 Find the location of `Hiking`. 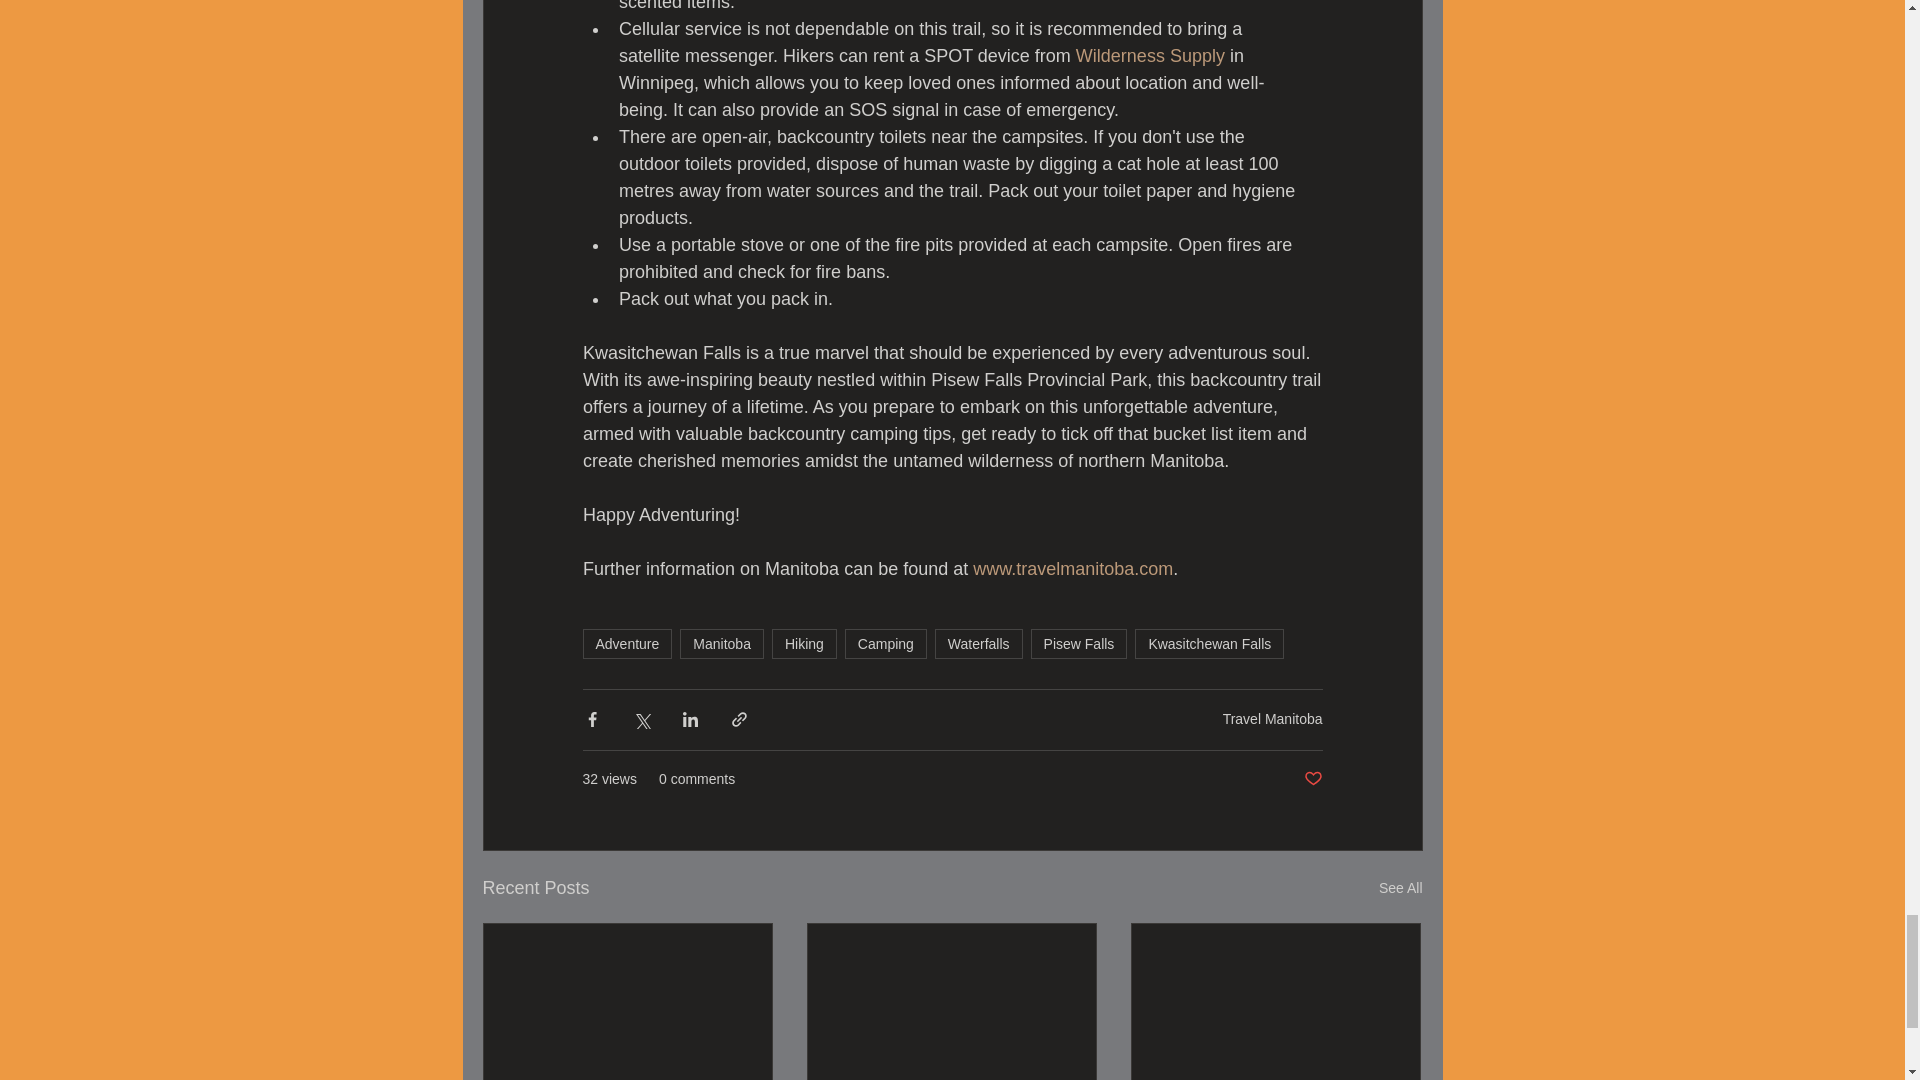

Hiking is located at coordinates (804, 643).